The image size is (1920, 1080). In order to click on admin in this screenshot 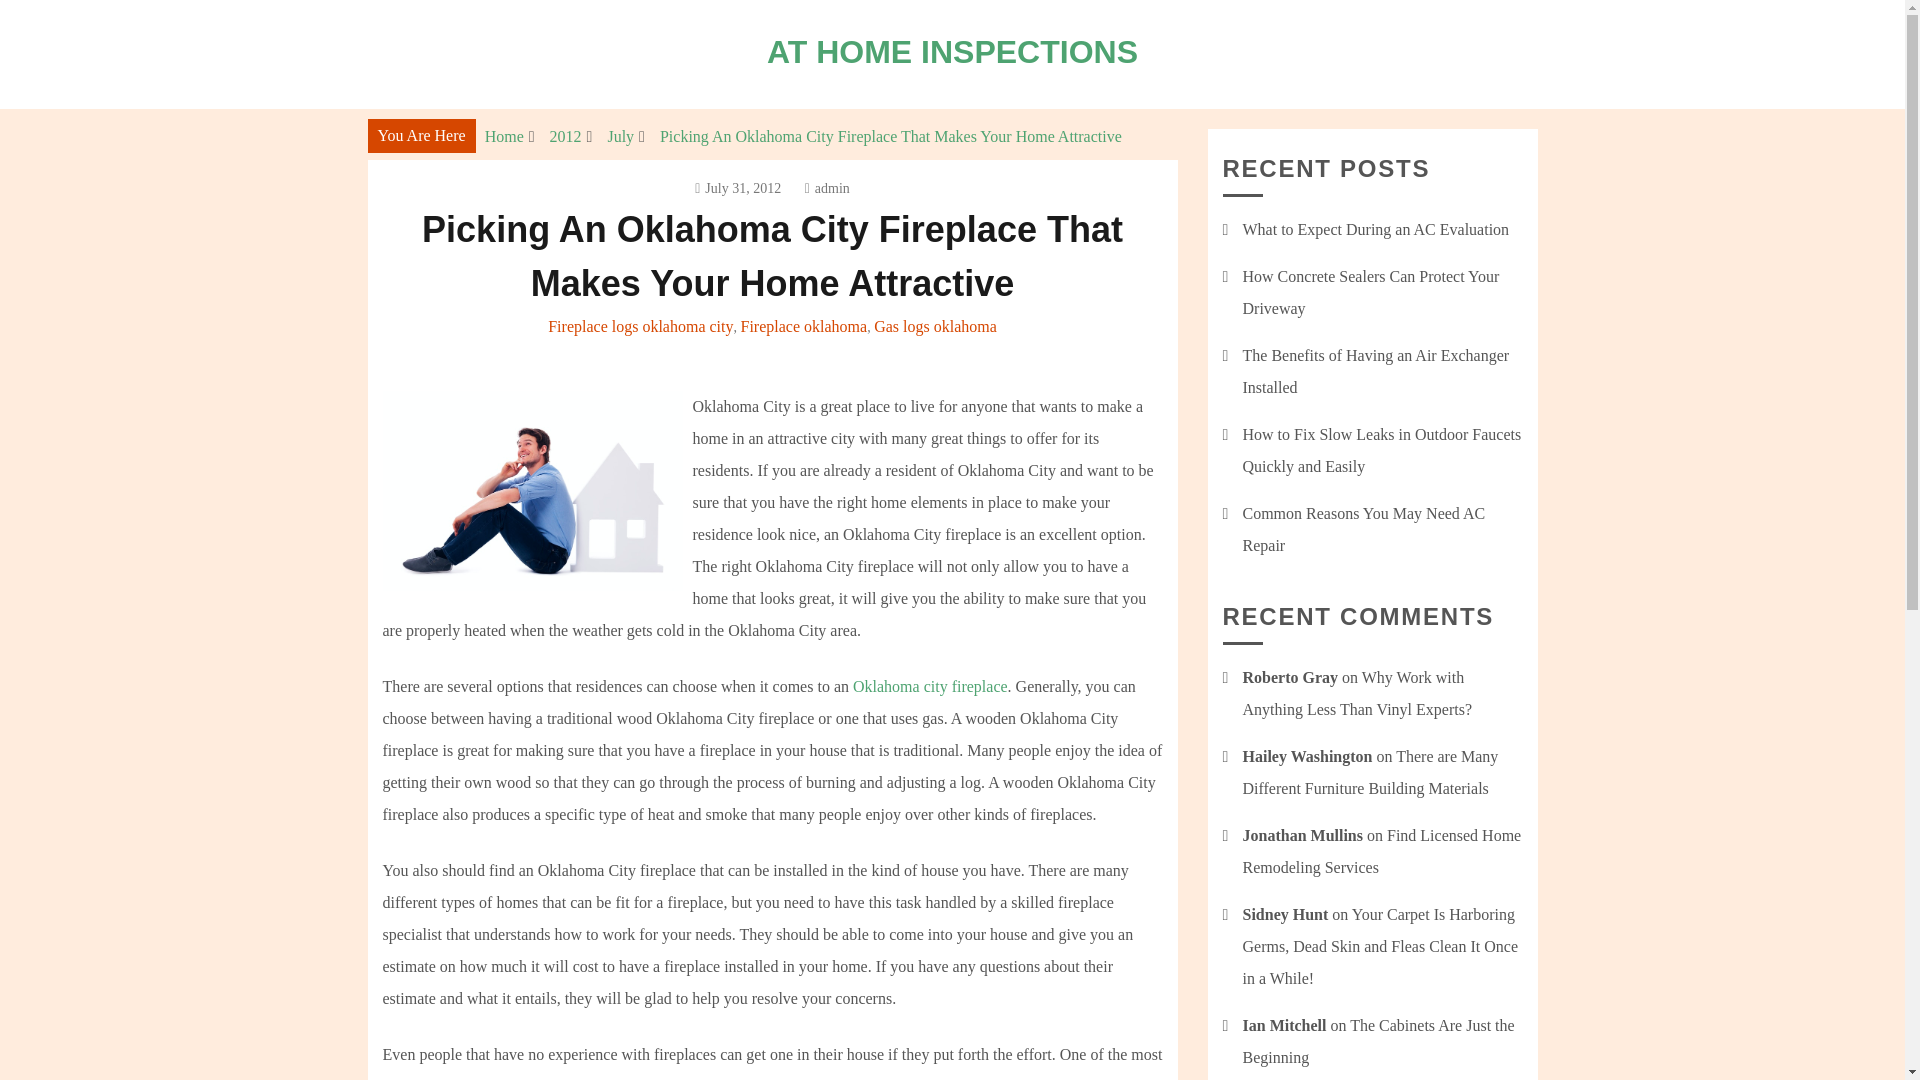, I will do `click(827, 188)`.